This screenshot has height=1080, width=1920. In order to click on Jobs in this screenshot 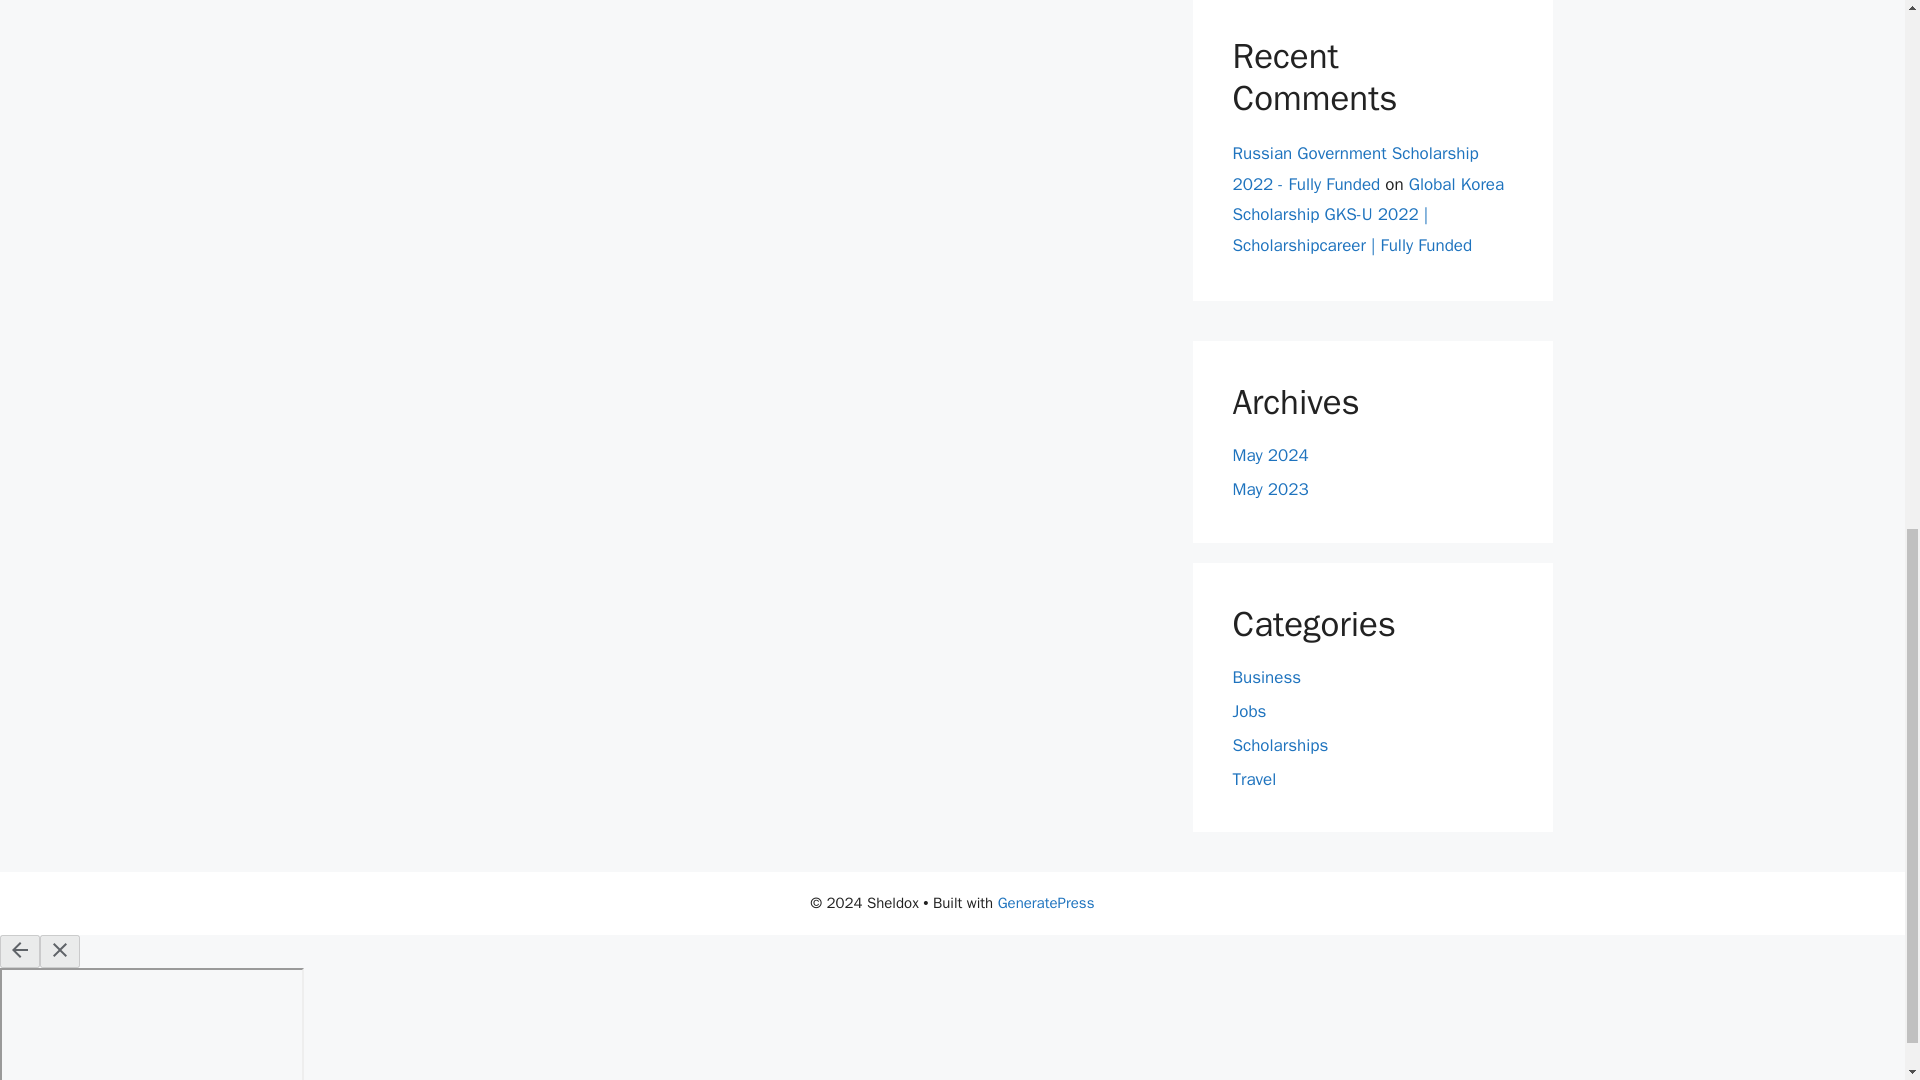, I will do `click(1248, 711)`.